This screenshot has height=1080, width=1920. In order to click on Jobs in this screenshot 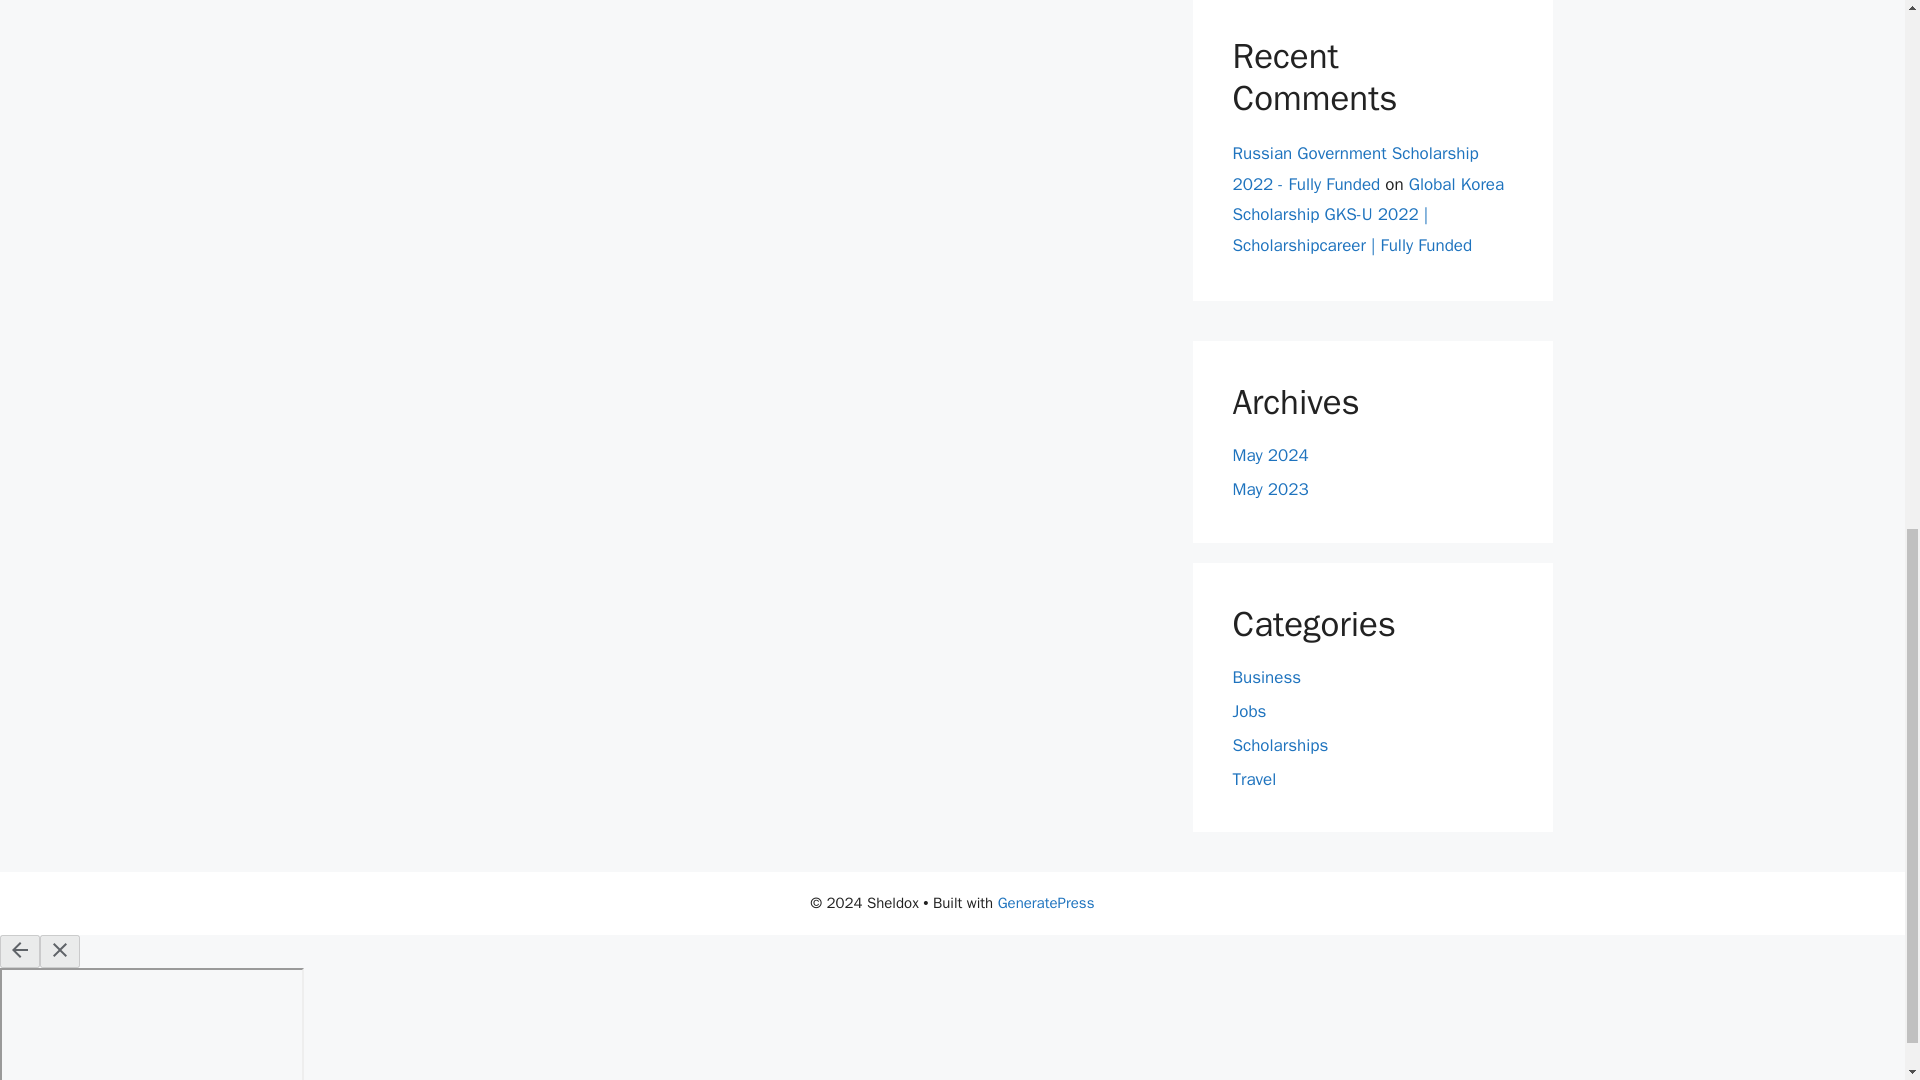, I will do `click(1248, 711)`.